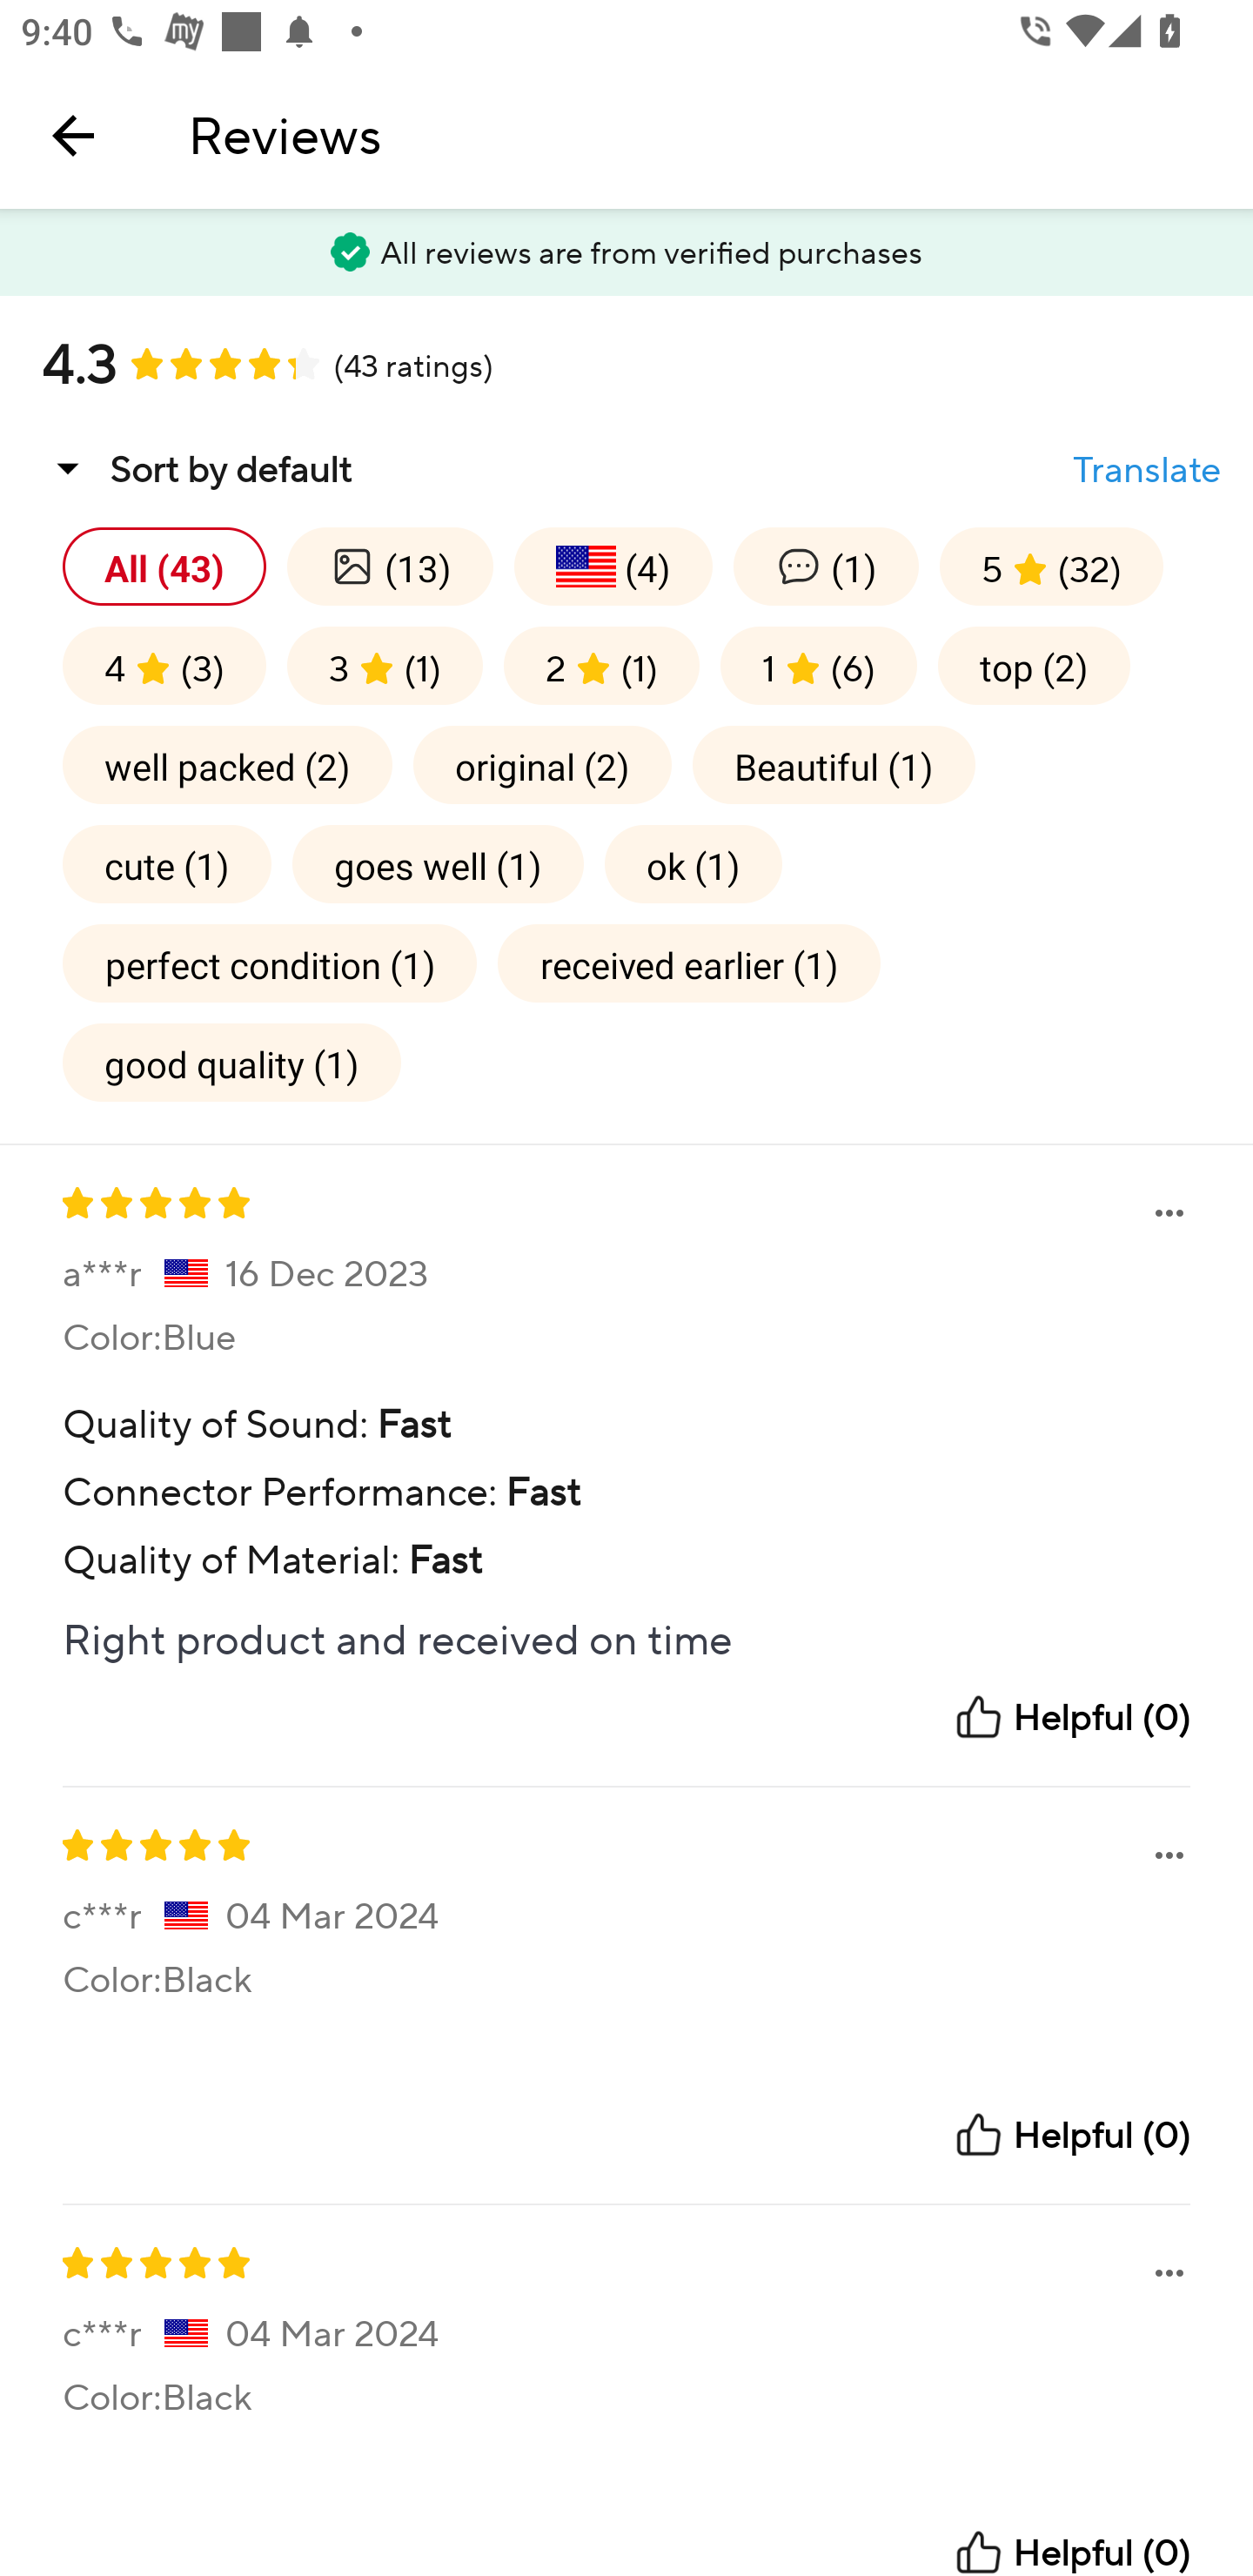 Image resolution: width=1253 pixels, height=2576 pixels. What do you see at coordinates (164, 666) in the screenshot?
I see `4 (3)` at bounding box center [164, 666].